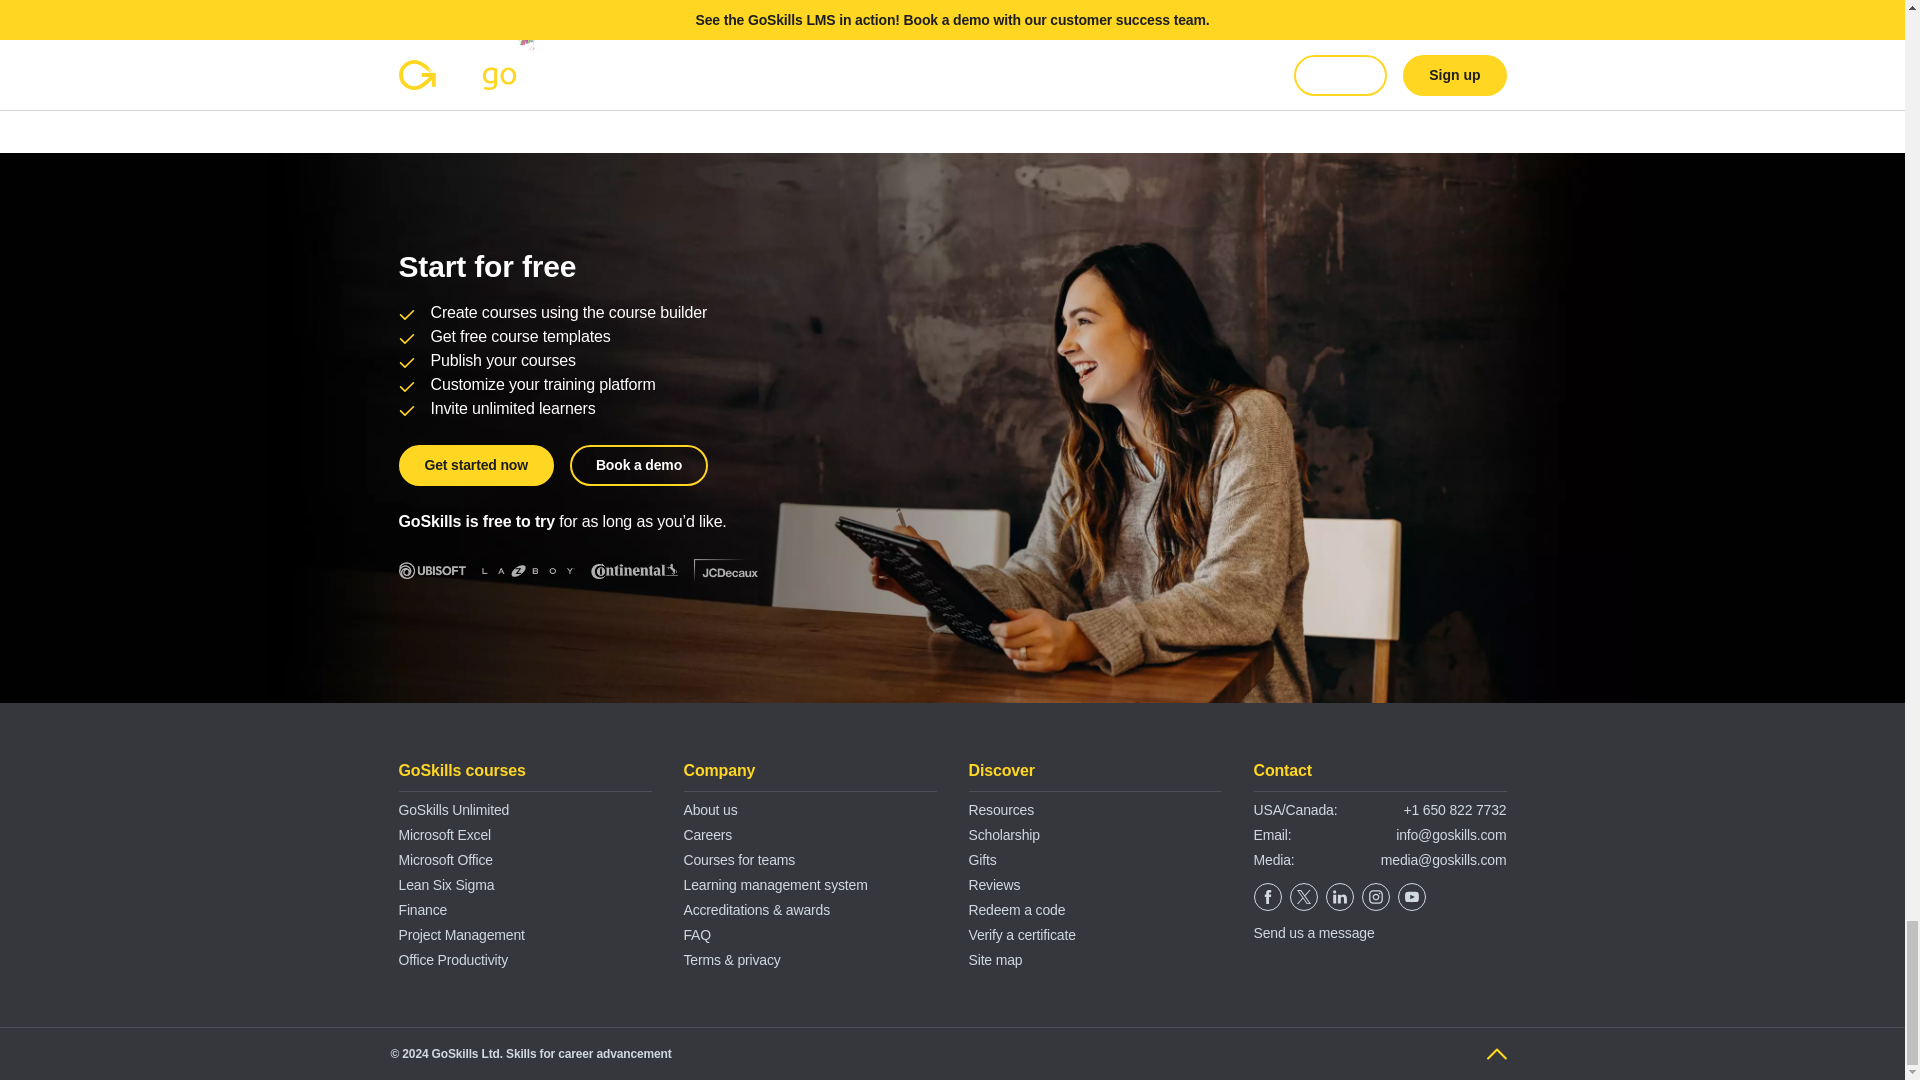 This screenshot has width=1920, height=1080. Describe the element at coordinates (639, 465) in the screenshot. I see `Book a demo` at that location.